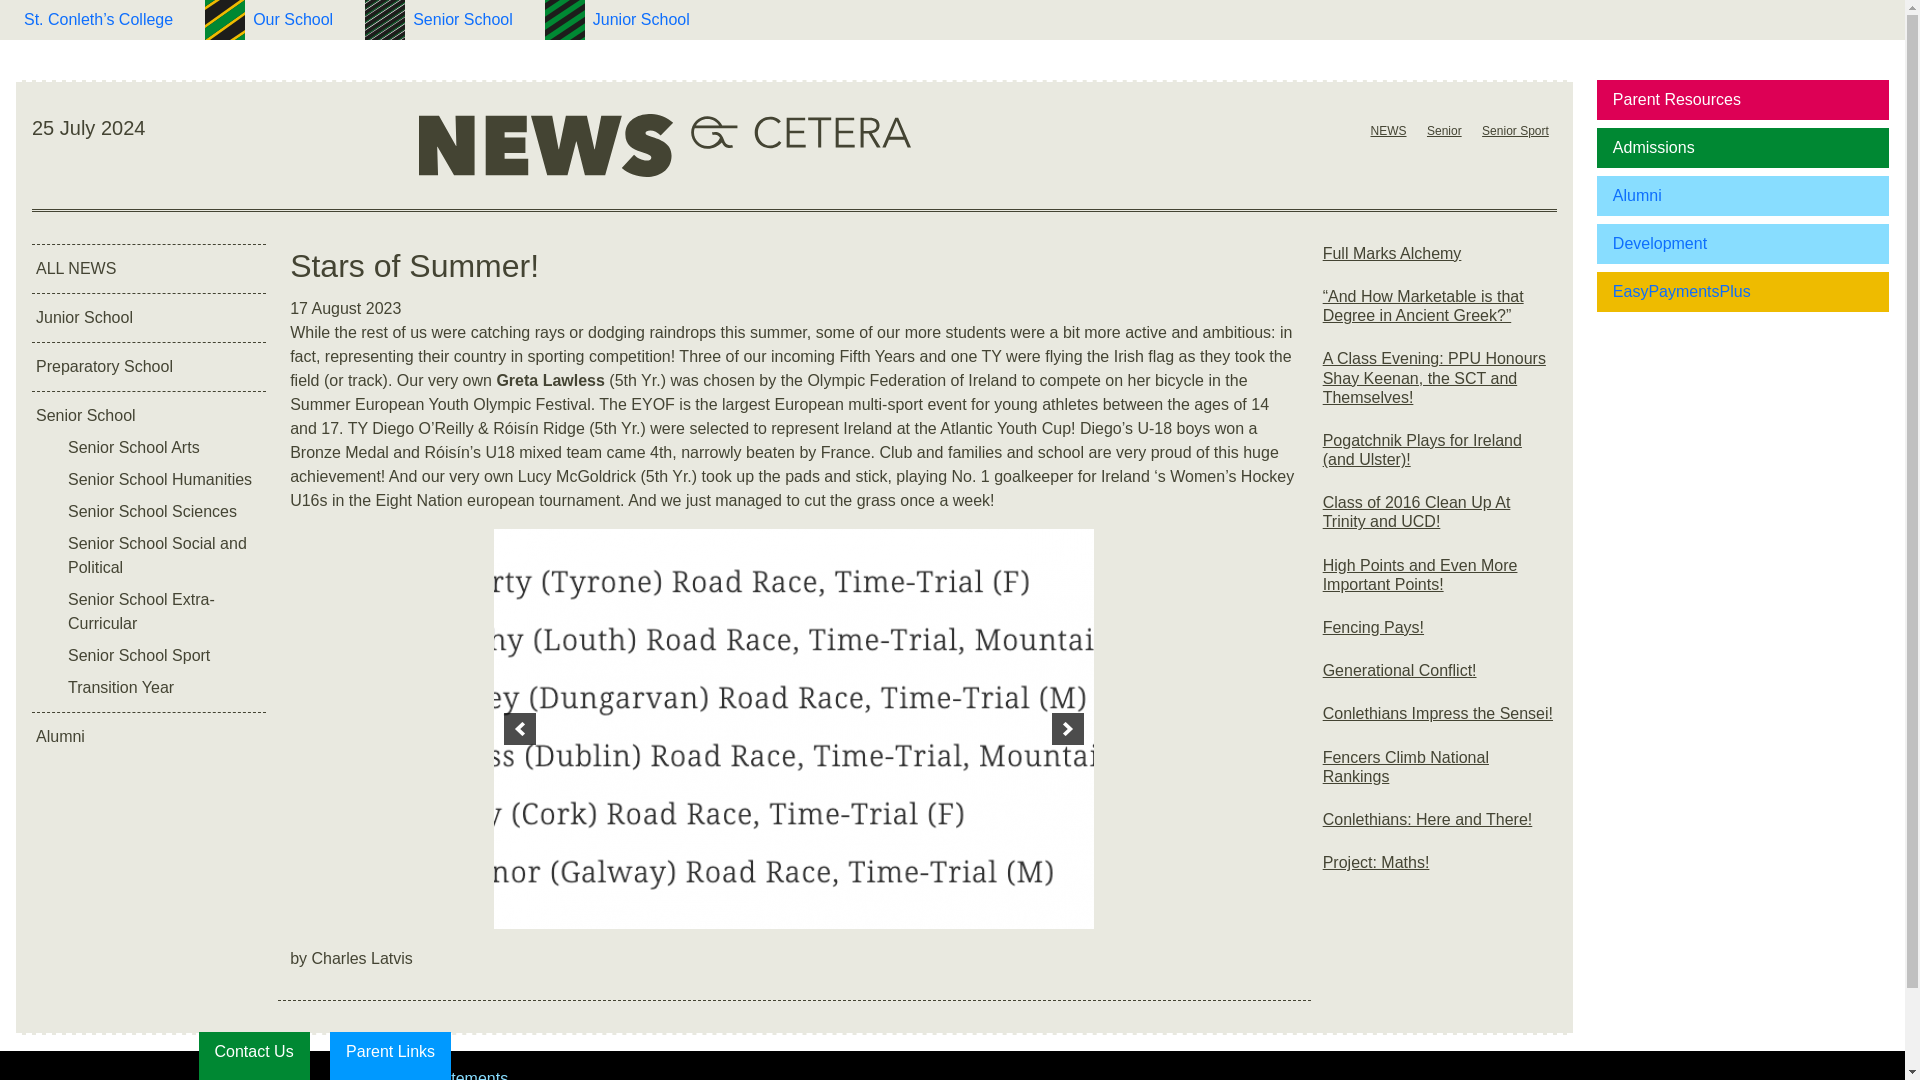 The image size is (1920, 1080). I want to click on 3, so click(945, 905).